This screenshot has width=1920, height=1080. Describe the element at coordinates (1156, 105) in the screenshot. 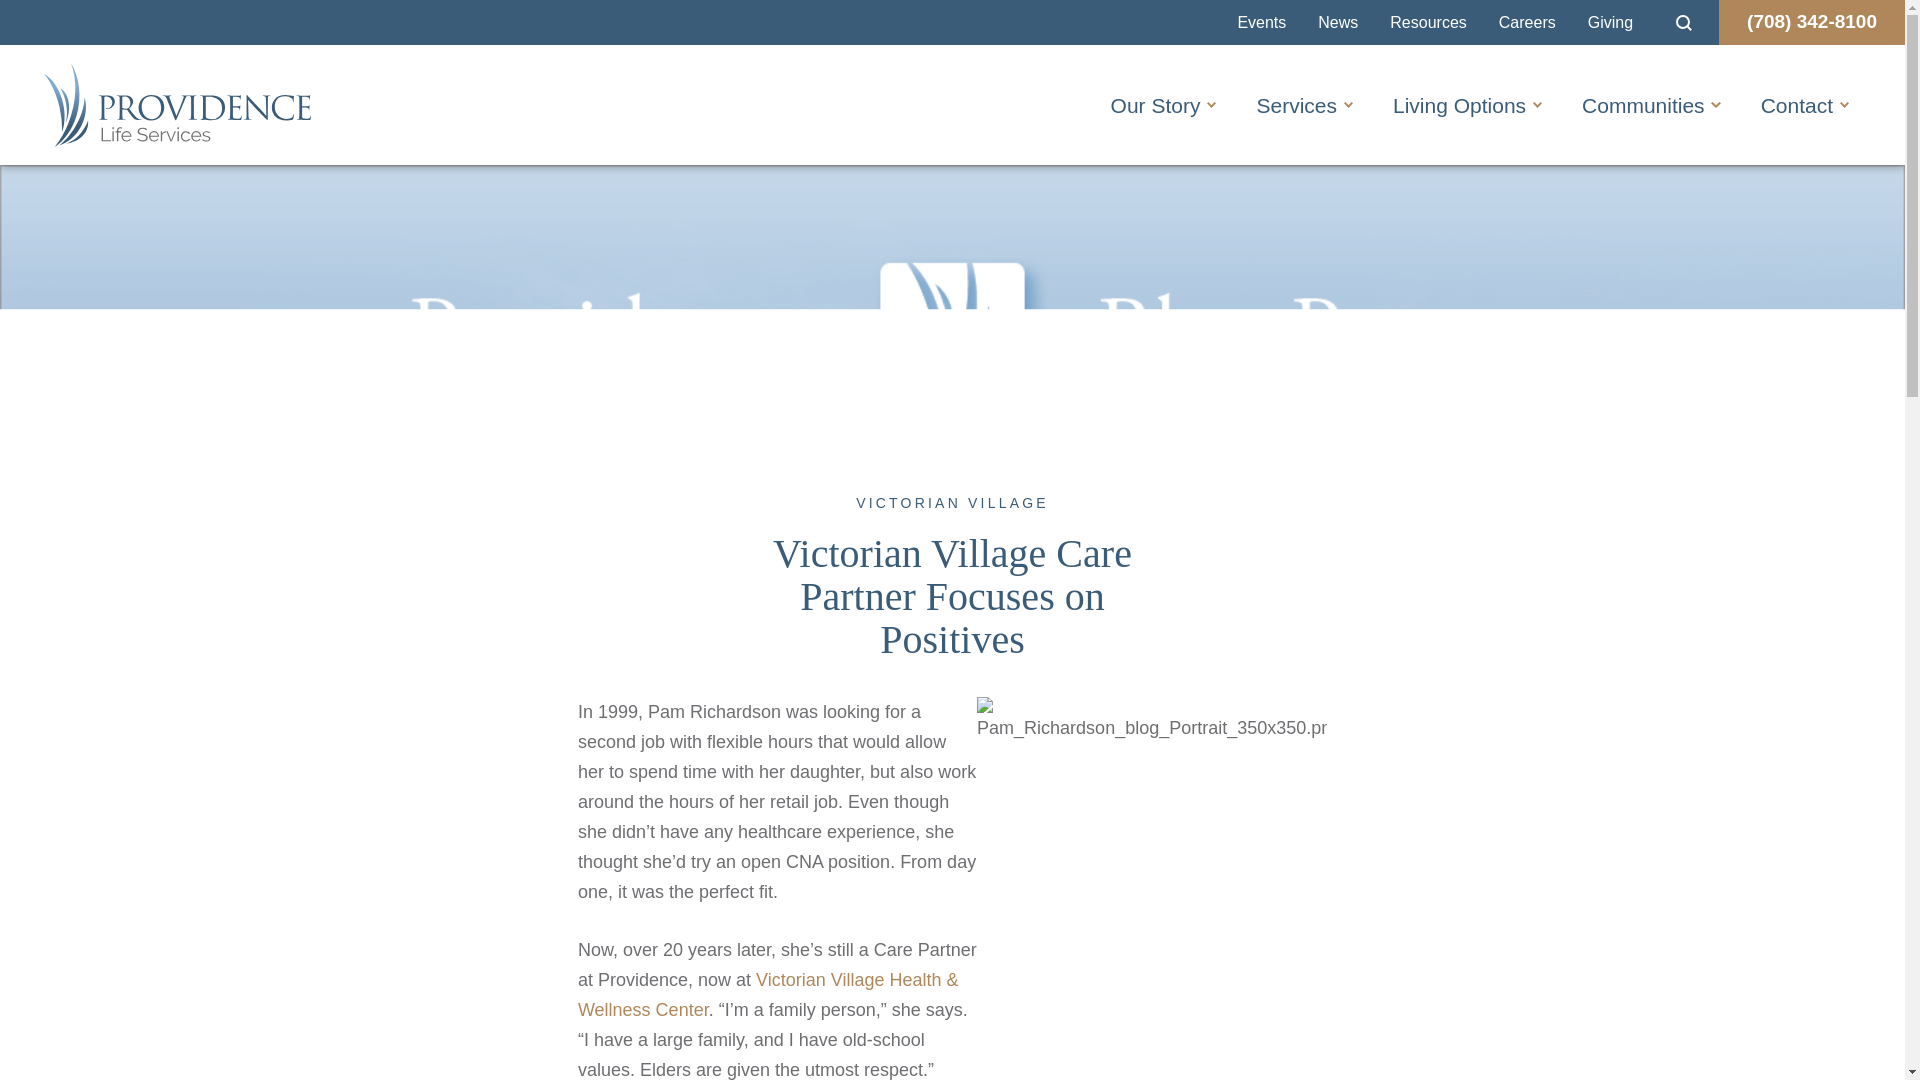

I see `Our Story` at that location.